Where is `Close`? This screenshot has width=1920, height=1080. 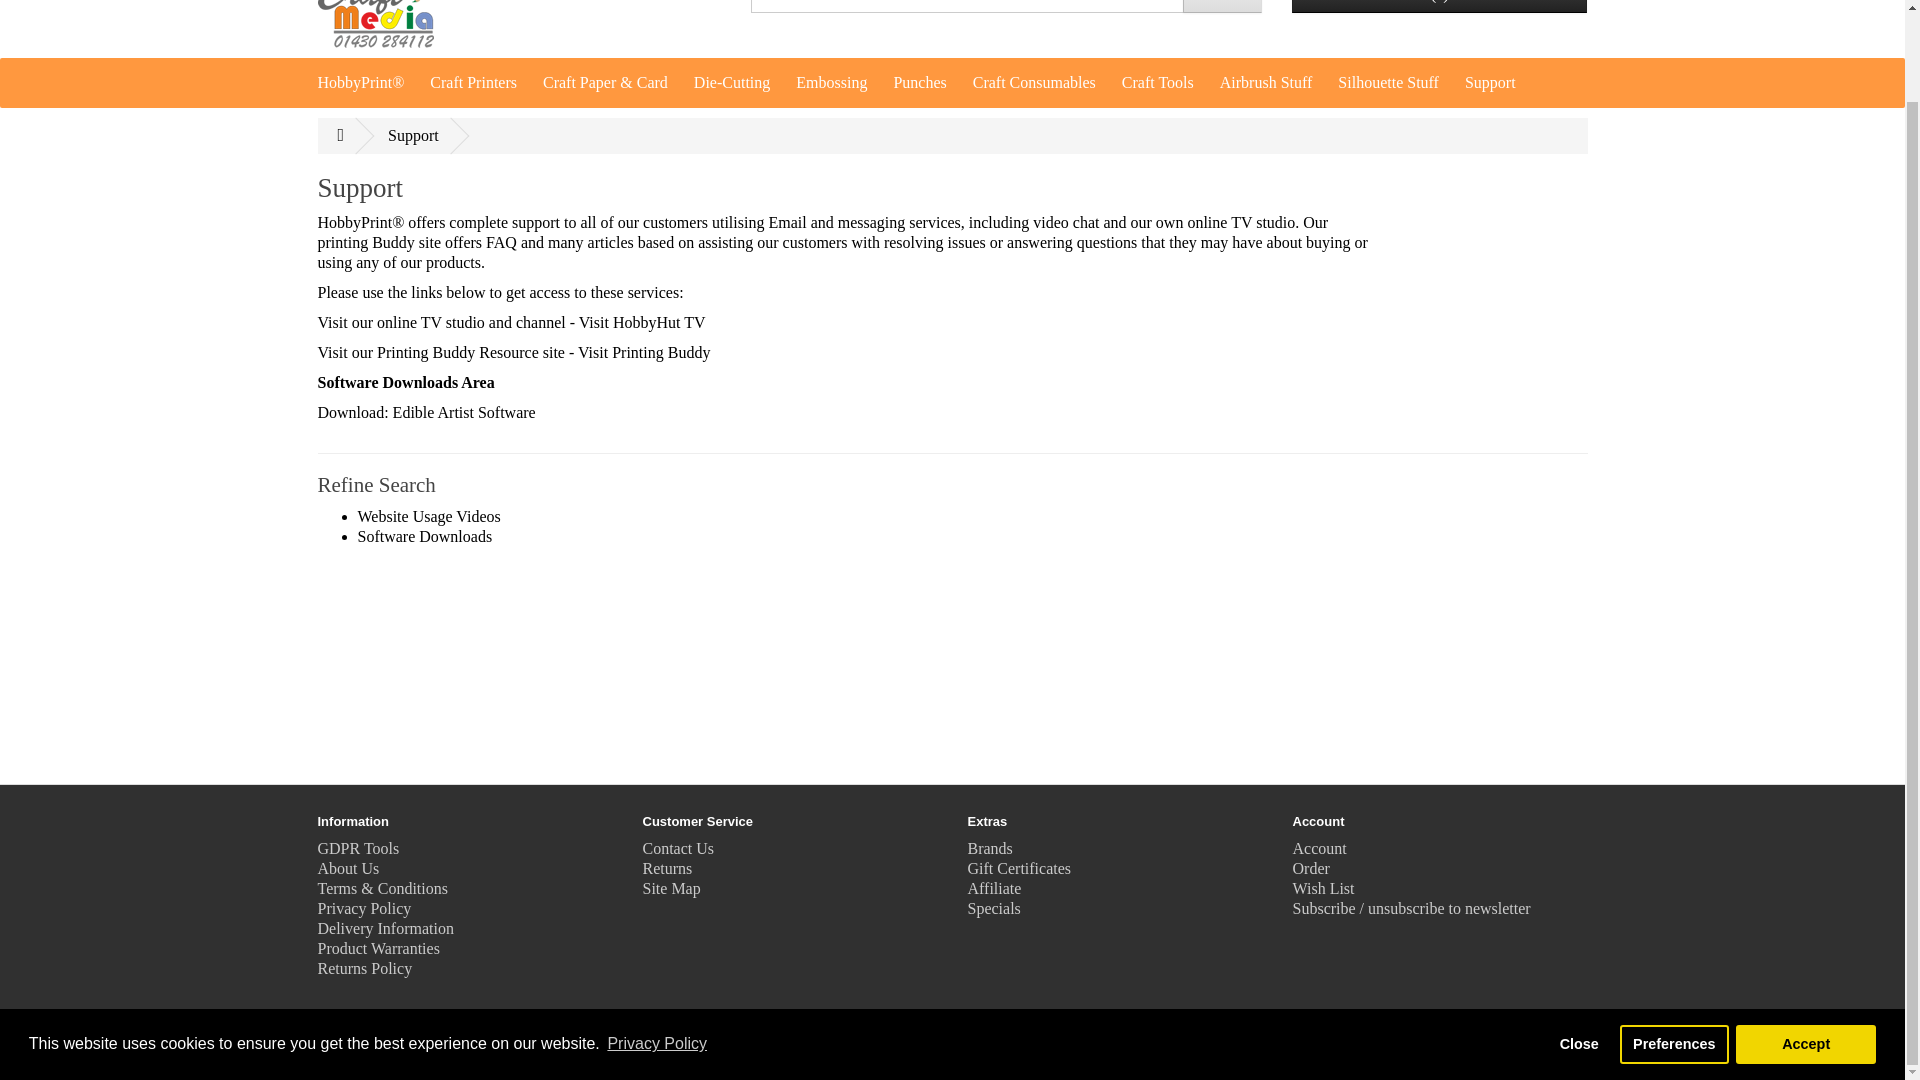 Close is located at coordinates (1578, 945).